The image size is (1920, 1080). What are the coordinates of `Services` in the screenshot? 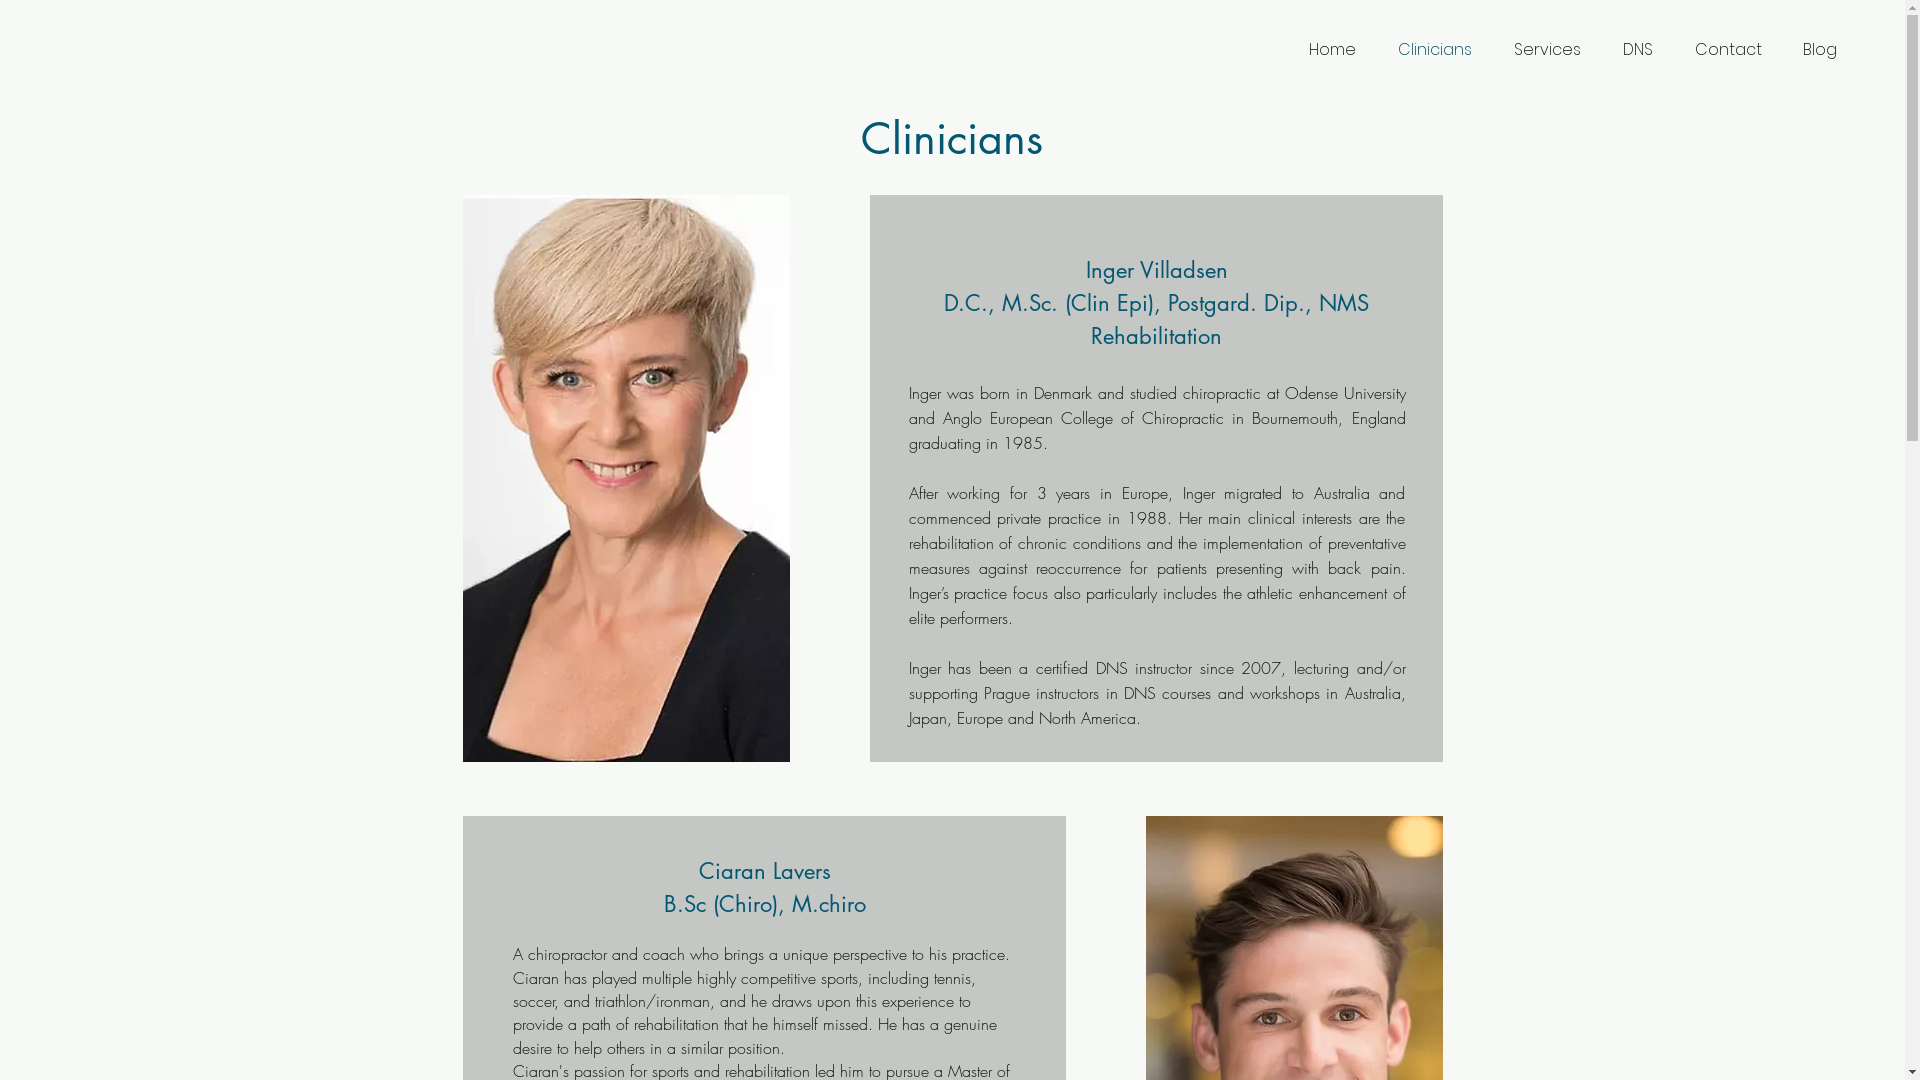 It's located at (1548, 50).